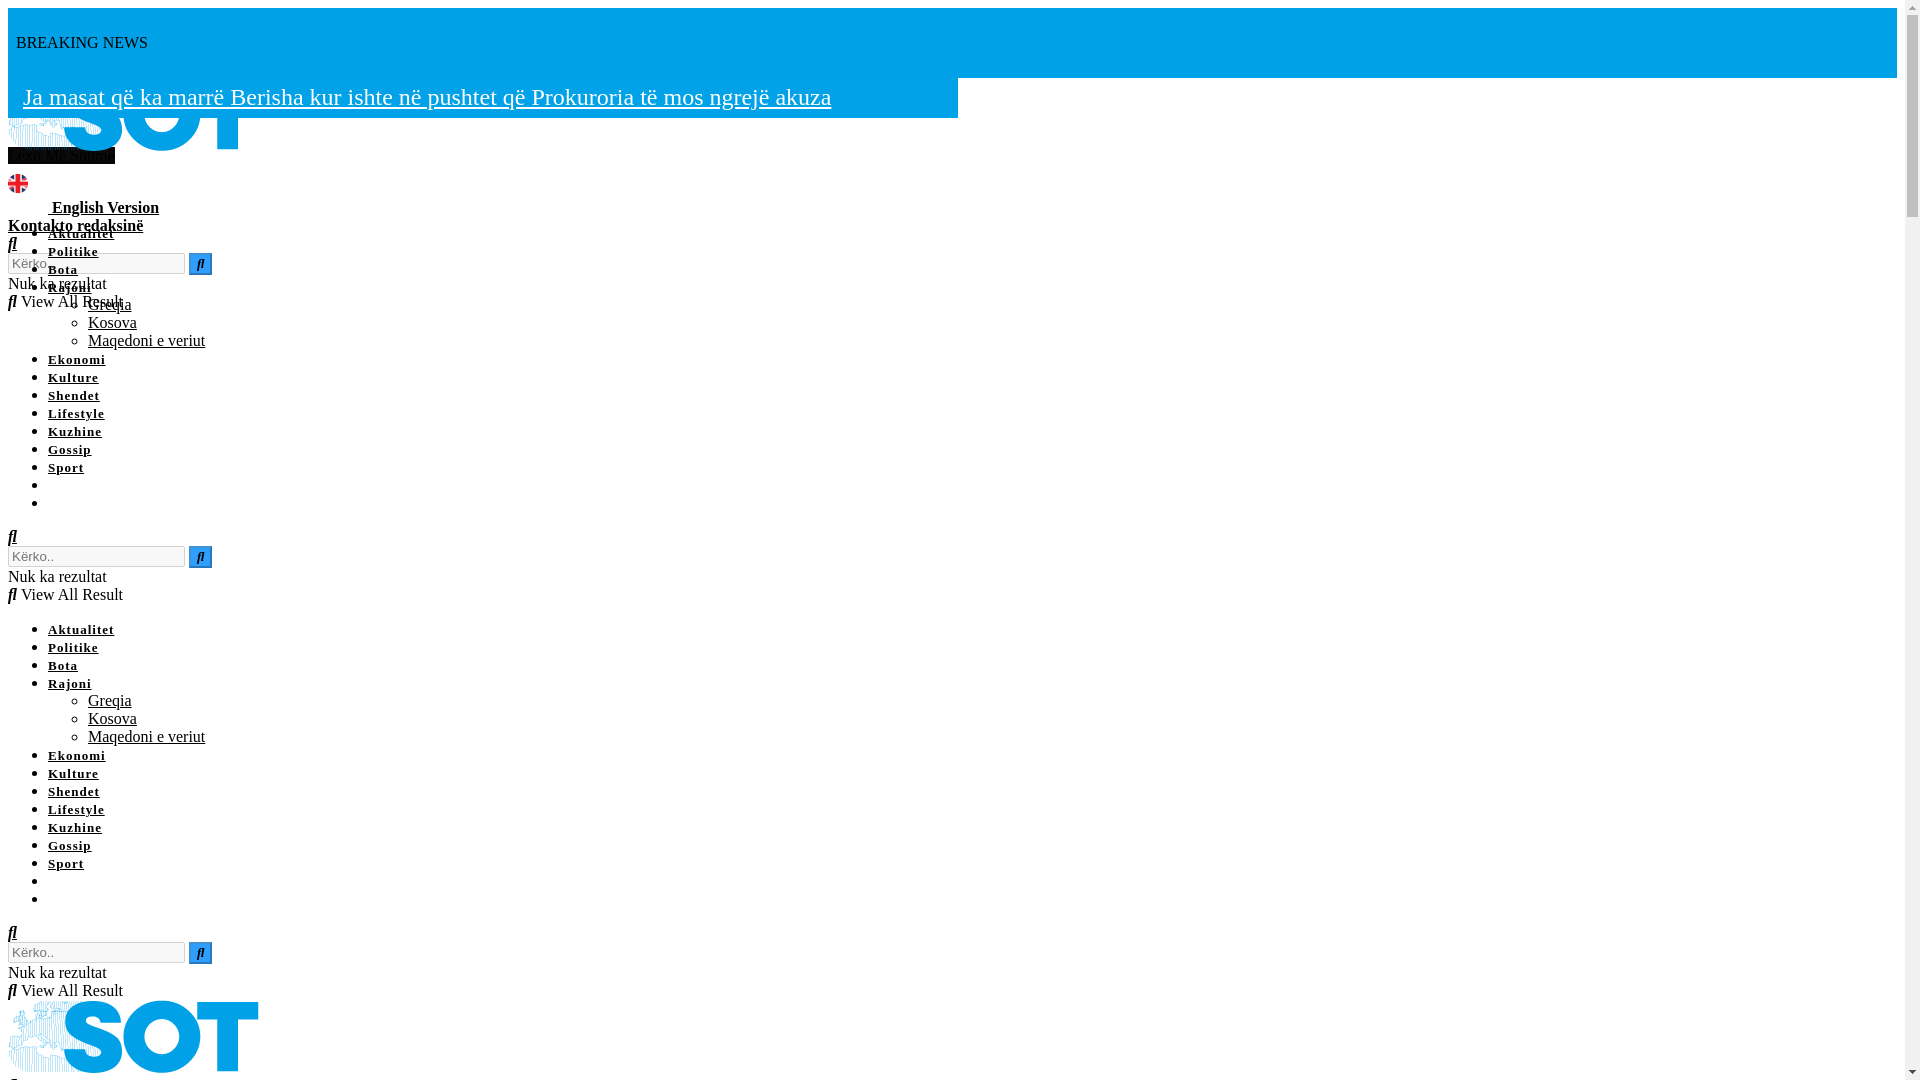  I want to click on Sport, so click(66, 468).